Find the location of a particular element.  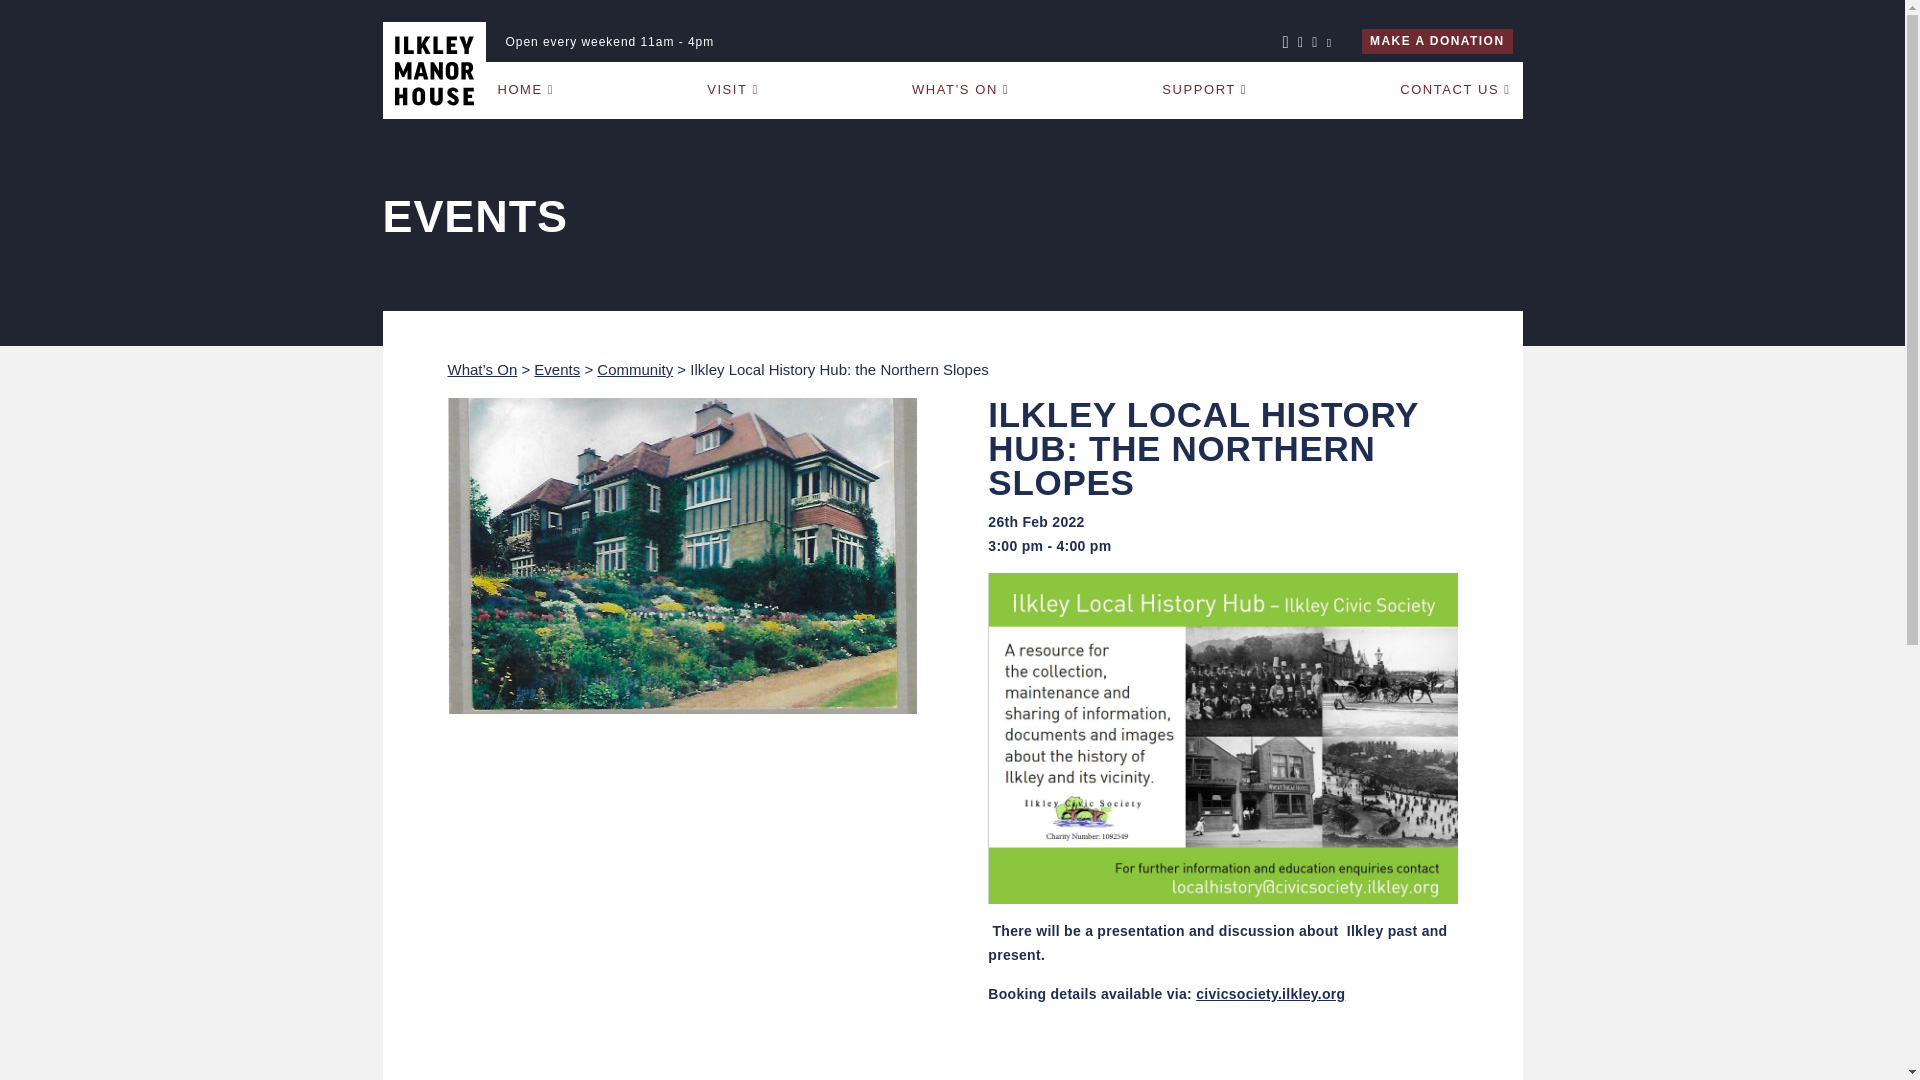

civicsociety.ilkley.org is located at coordinates (1270, 994).